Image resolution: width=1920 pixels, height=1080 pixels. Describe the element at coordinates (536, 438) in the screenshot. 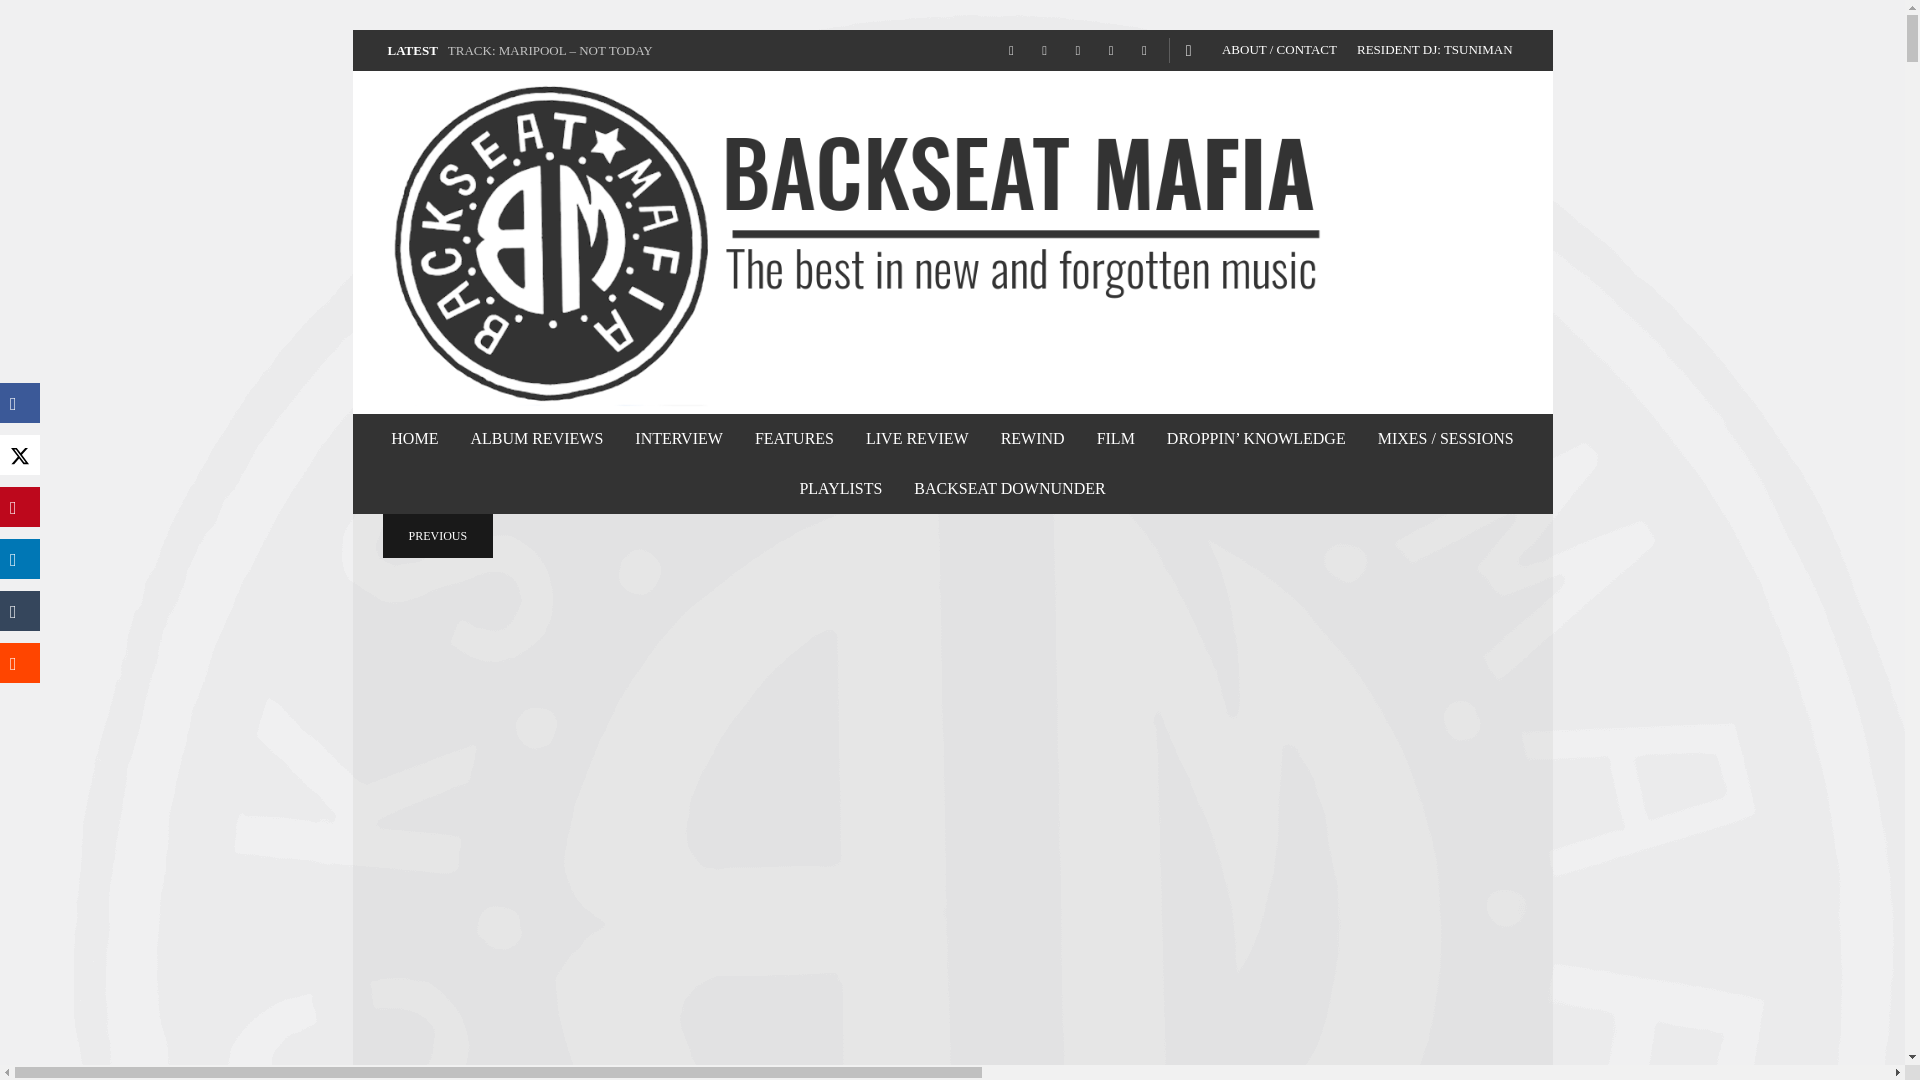

I see `ALBUM REVIEWS` at that location.